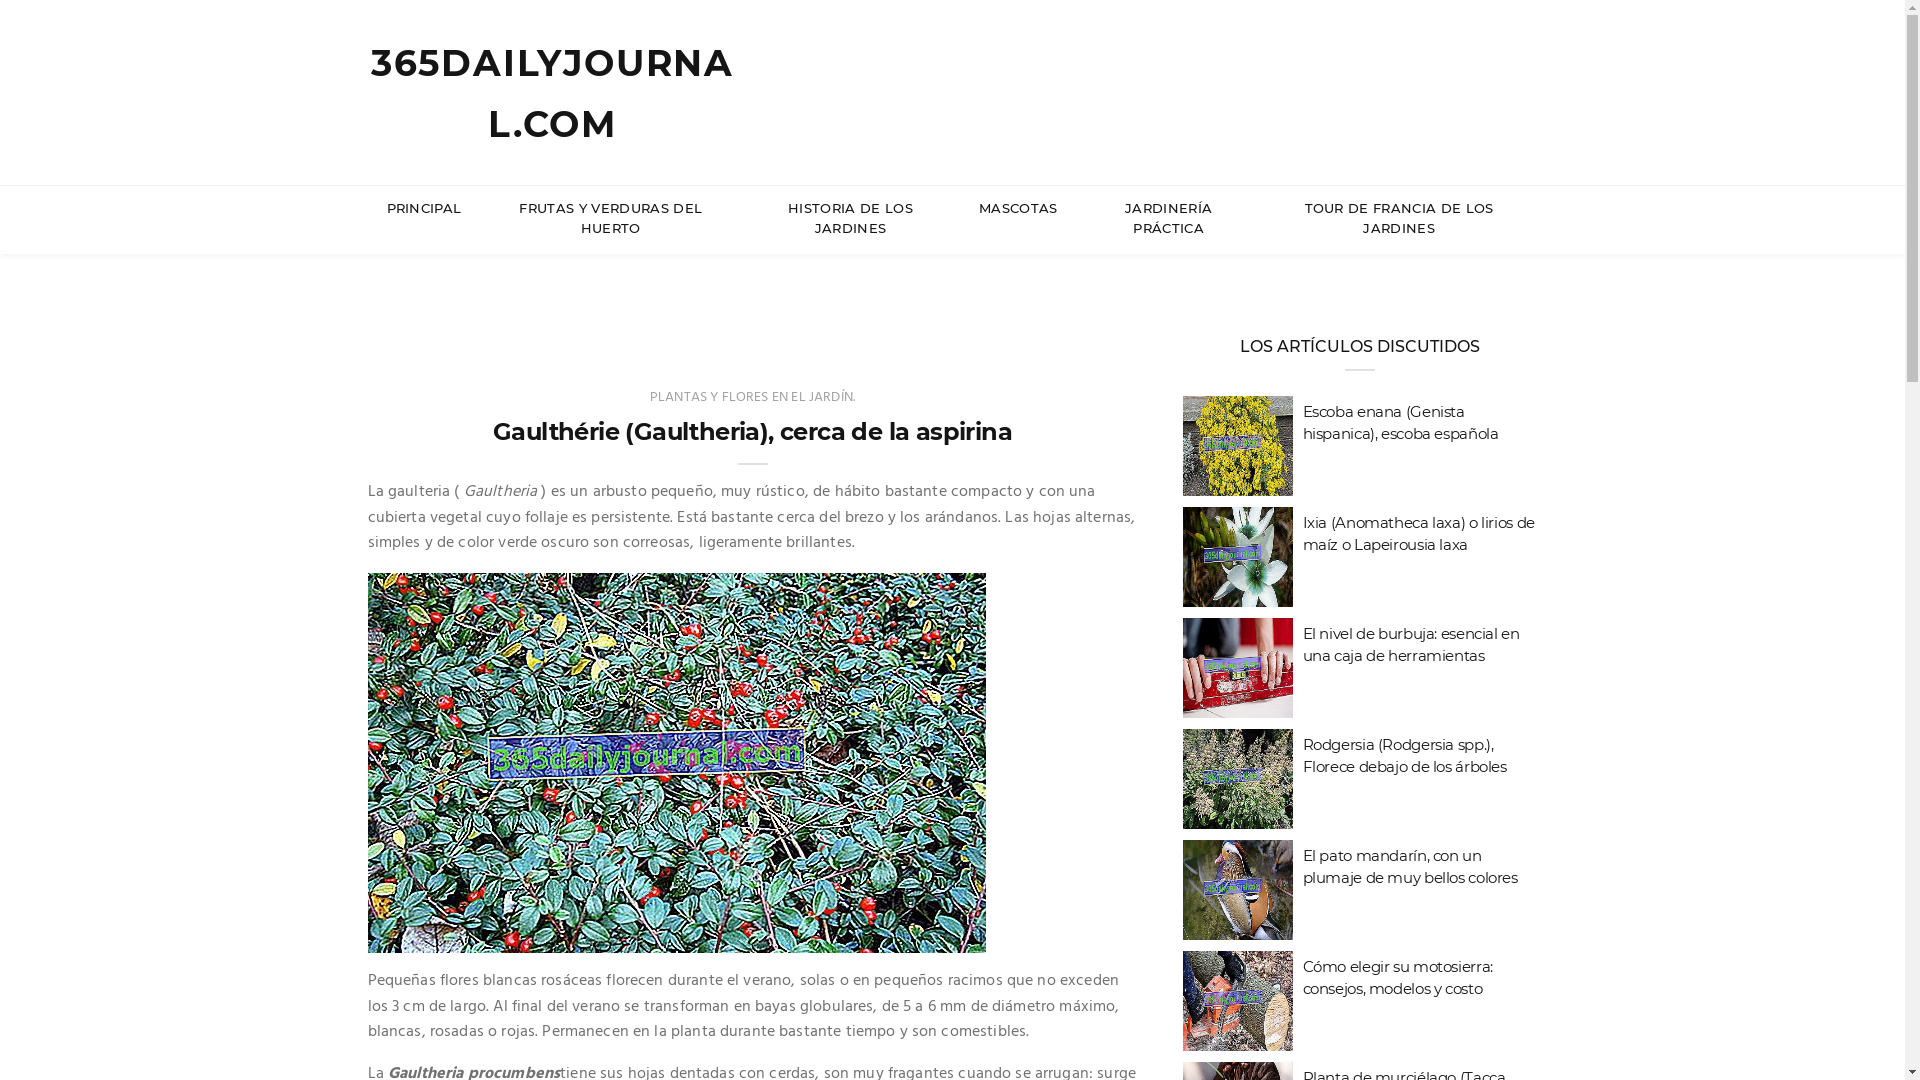  Describe the element at coordinates (1400, 219) in the screenshot. I see `TOUR DE FRANCIA DE LOS JARDINES` at that location.